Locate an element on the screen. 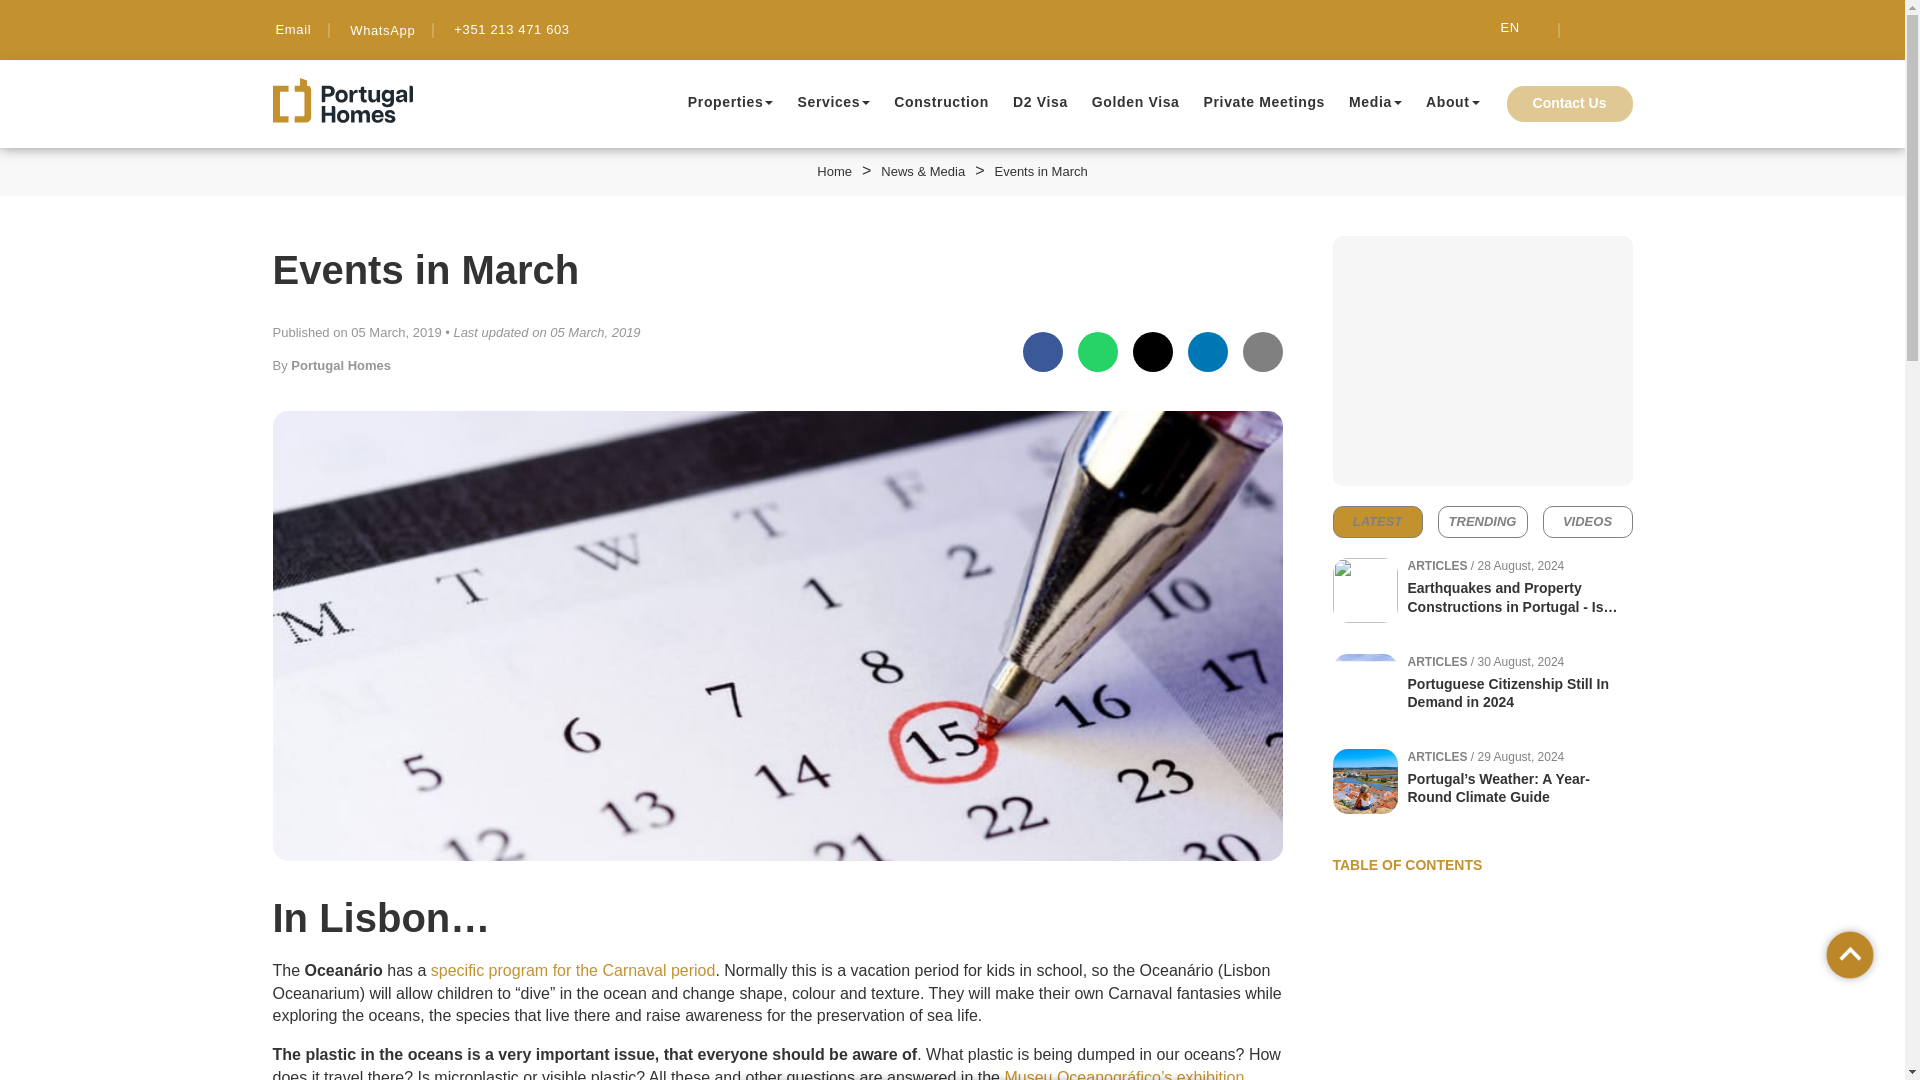 This screenshot has height=1080, width=1920. D2 Visa is located at coordinates (1040, 102).